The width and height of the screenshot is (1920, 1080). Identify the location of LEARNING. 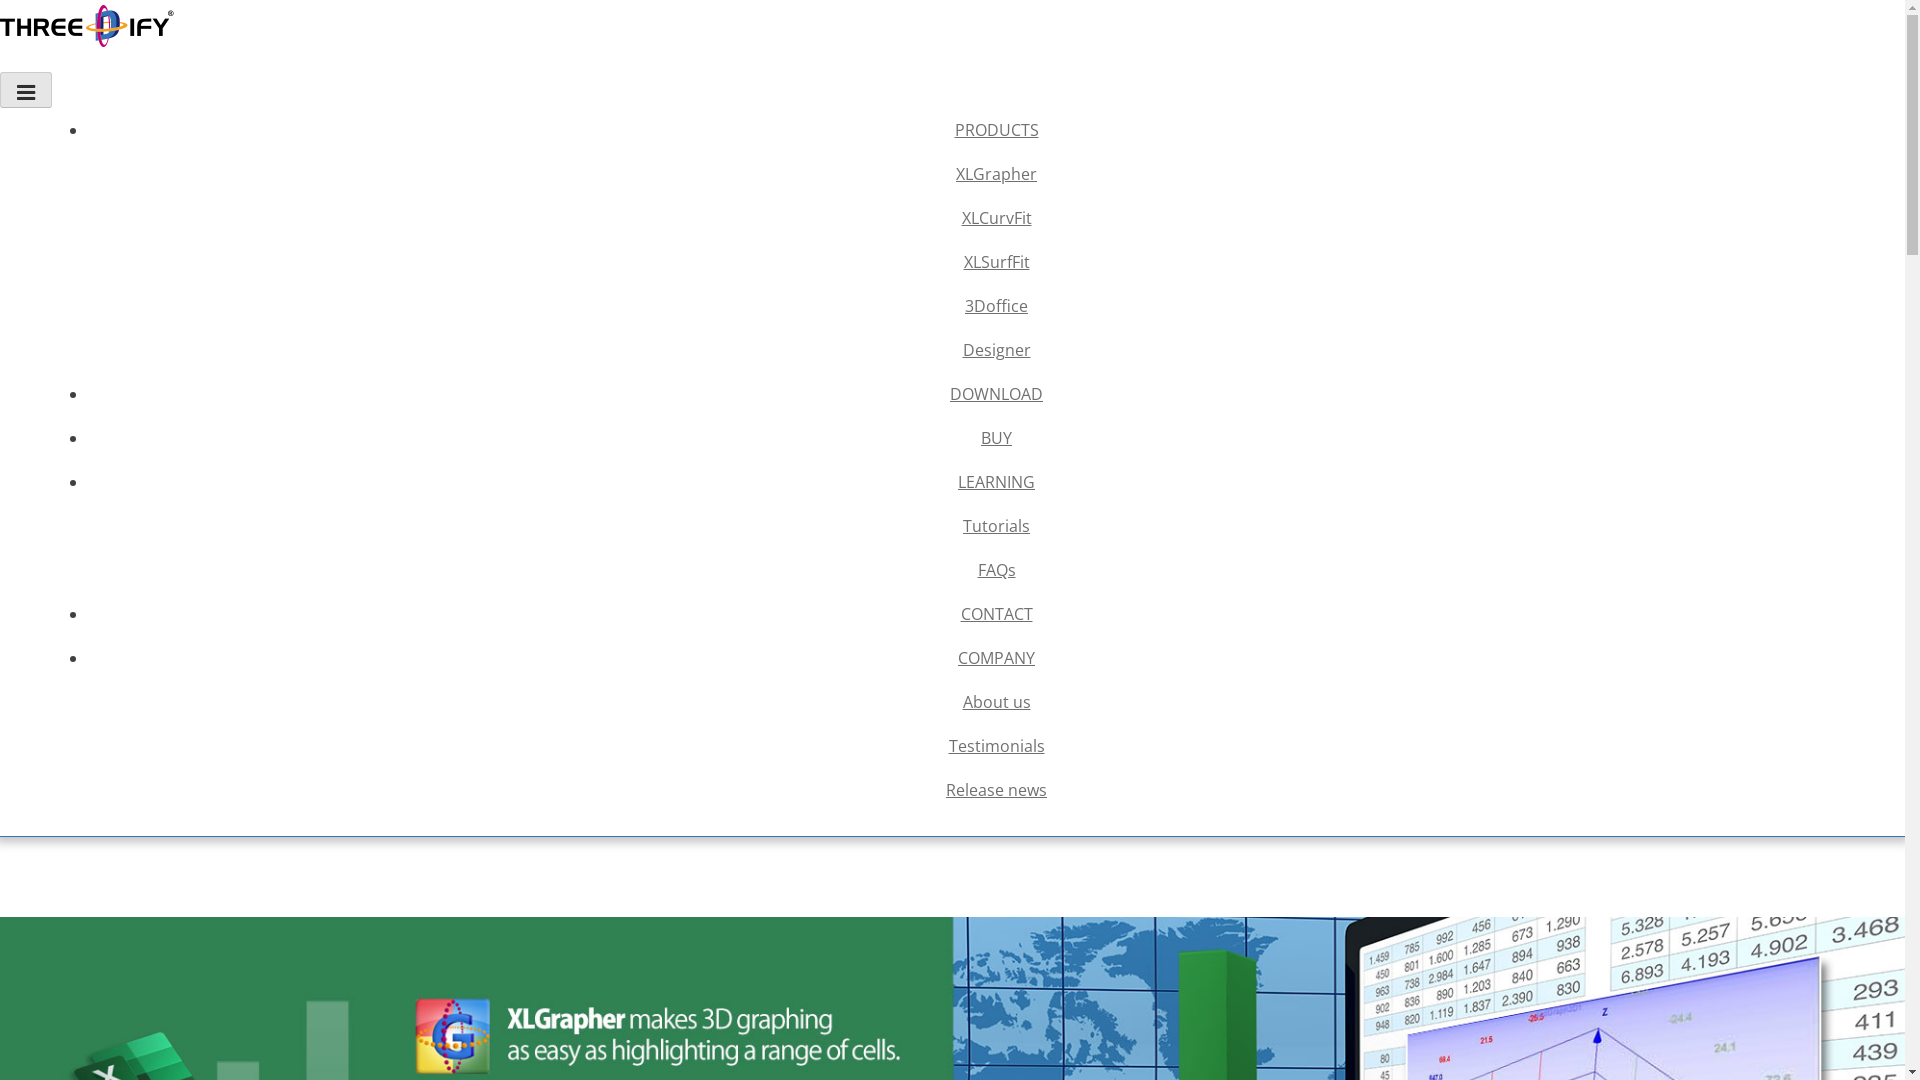
(996, 482).